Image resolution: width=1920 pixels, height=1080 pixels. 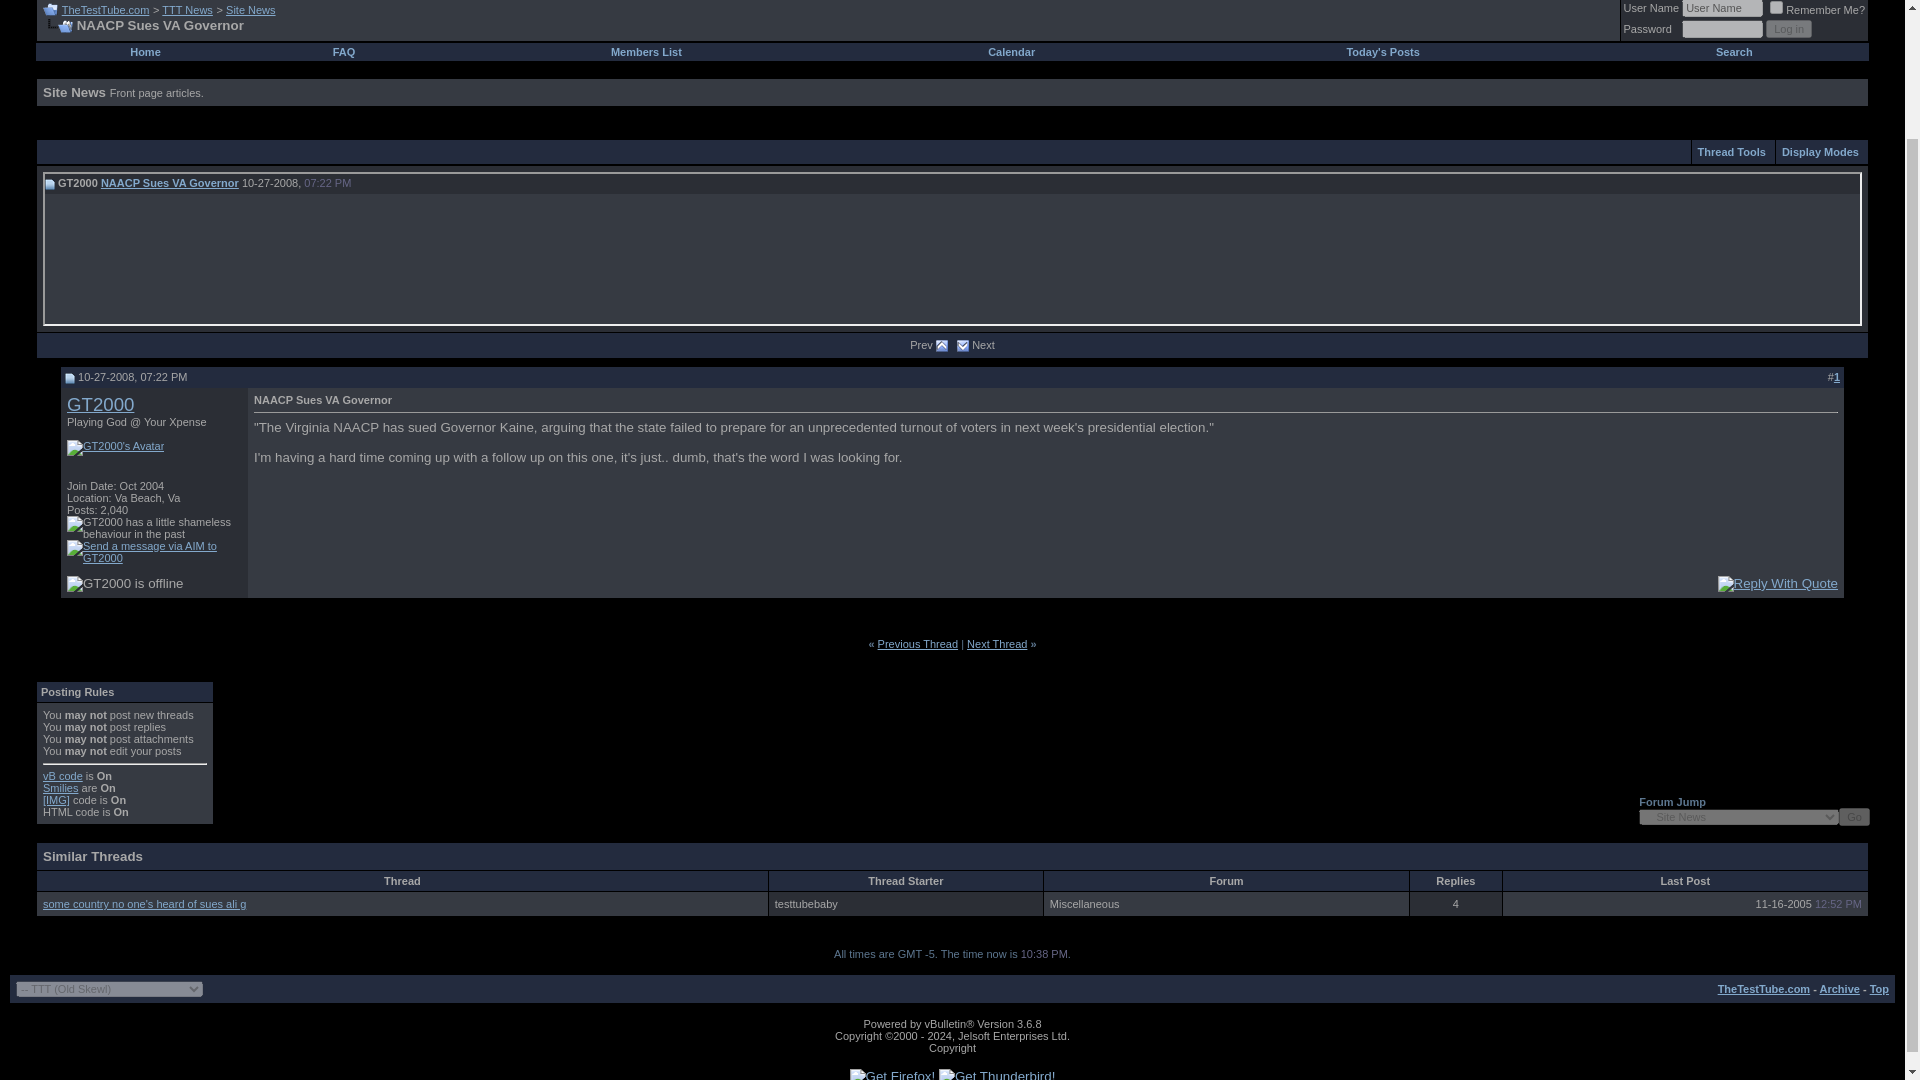 I want to click on Send a message via AIM to GT2000, so click(x=154, y=552).